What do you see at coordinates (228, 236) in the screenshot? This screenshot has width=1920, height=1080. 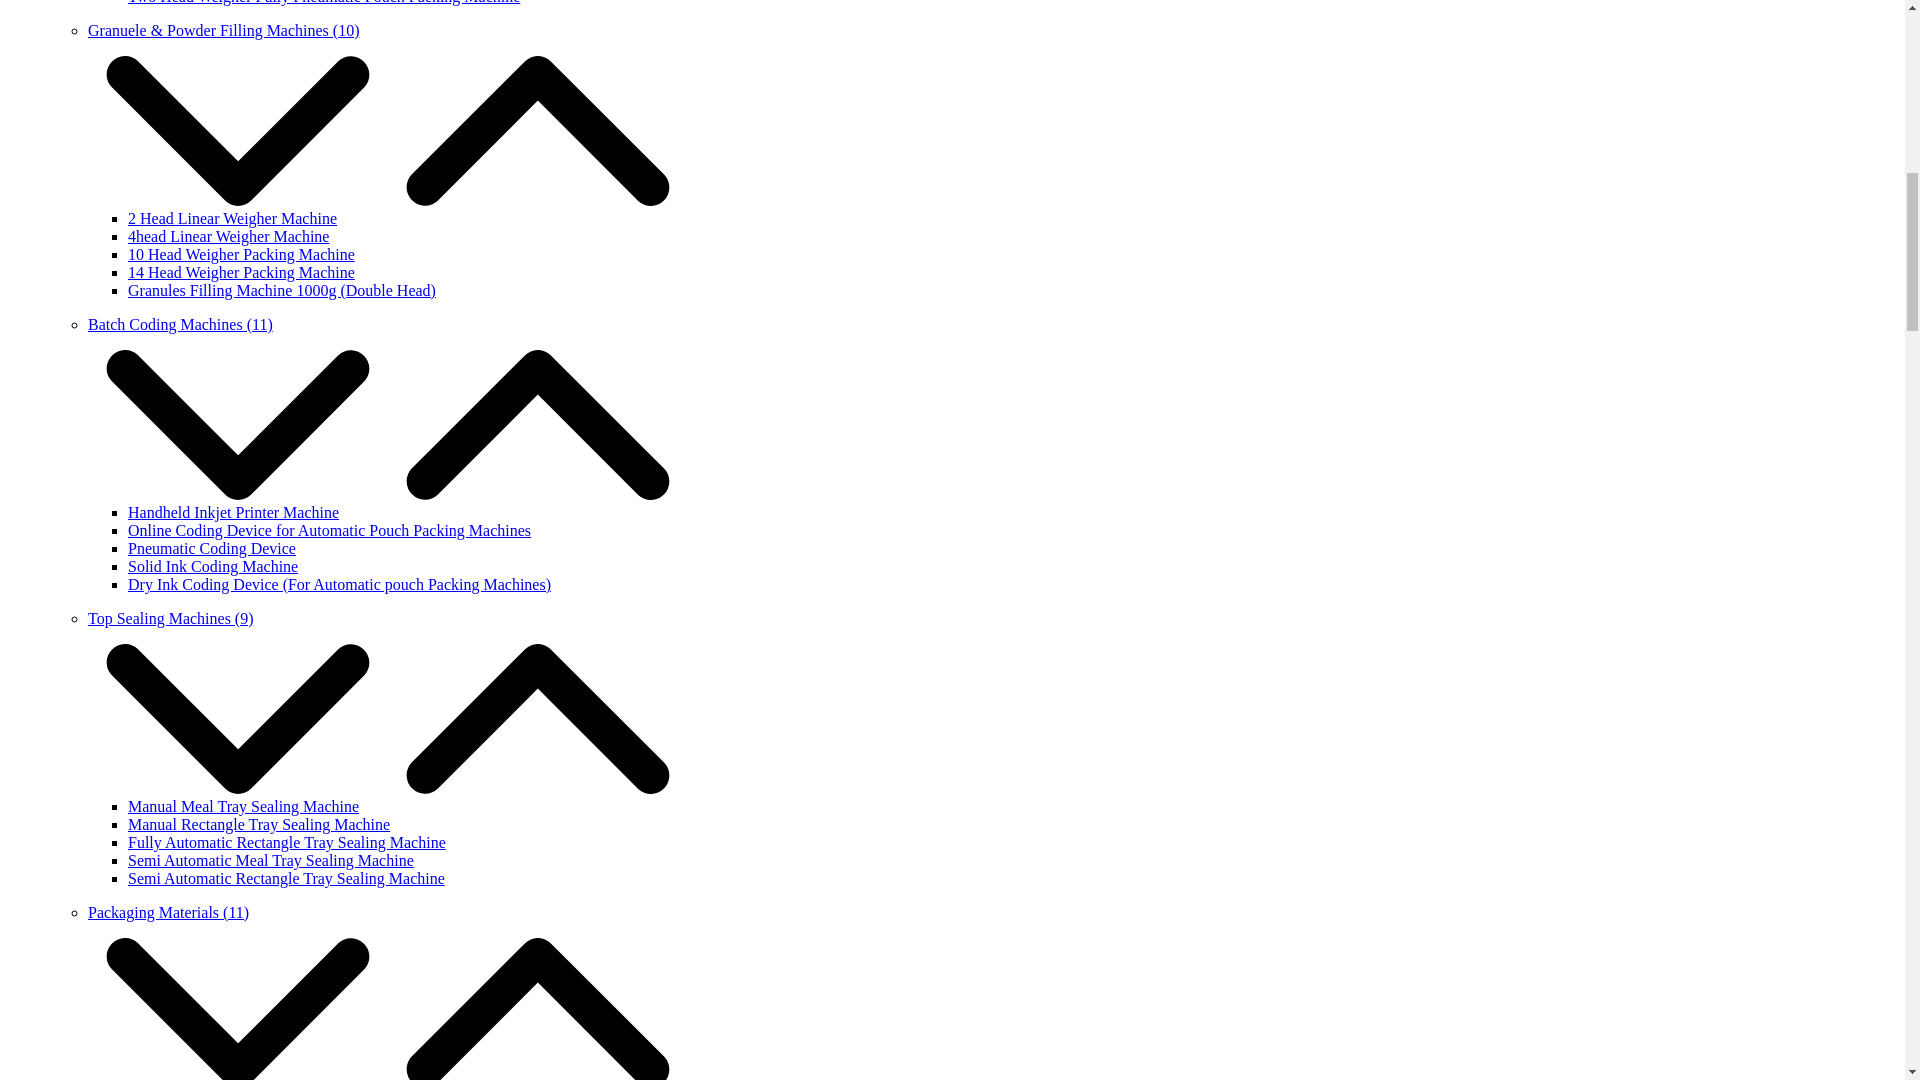 I see `4head Linear Weigher Machine` at bounding box center [228, 236].